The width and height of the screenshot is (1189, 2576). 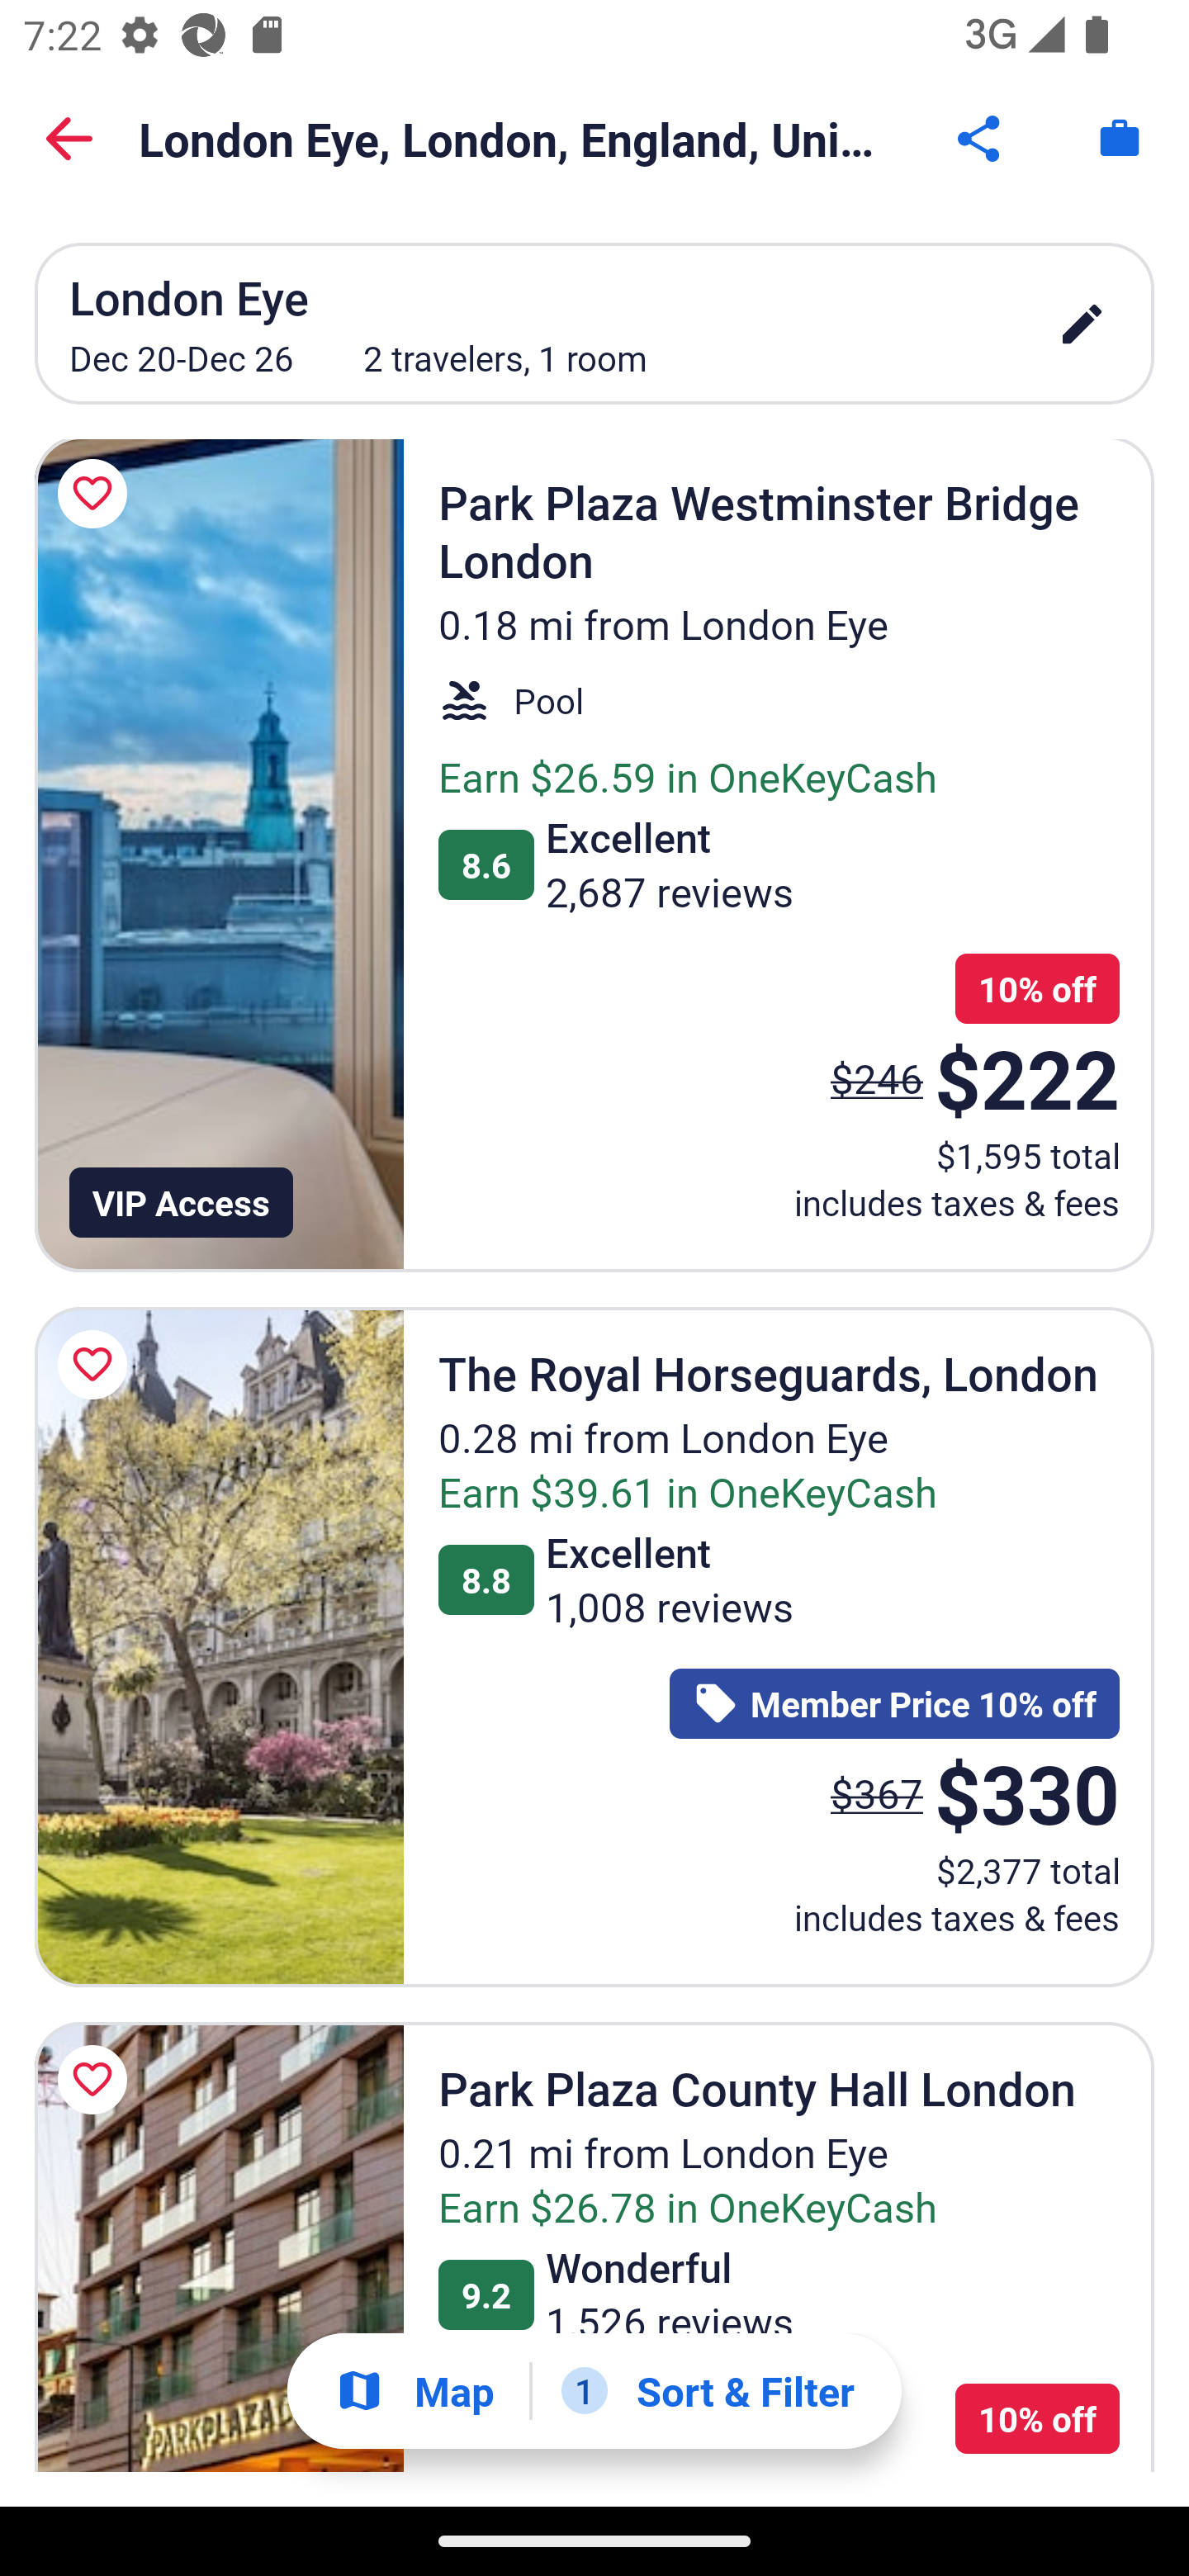 What do you see at coordinates (877, 1079) in the screenshot?
I see `$246 The price was $246` at bounding box center [877, 1079].